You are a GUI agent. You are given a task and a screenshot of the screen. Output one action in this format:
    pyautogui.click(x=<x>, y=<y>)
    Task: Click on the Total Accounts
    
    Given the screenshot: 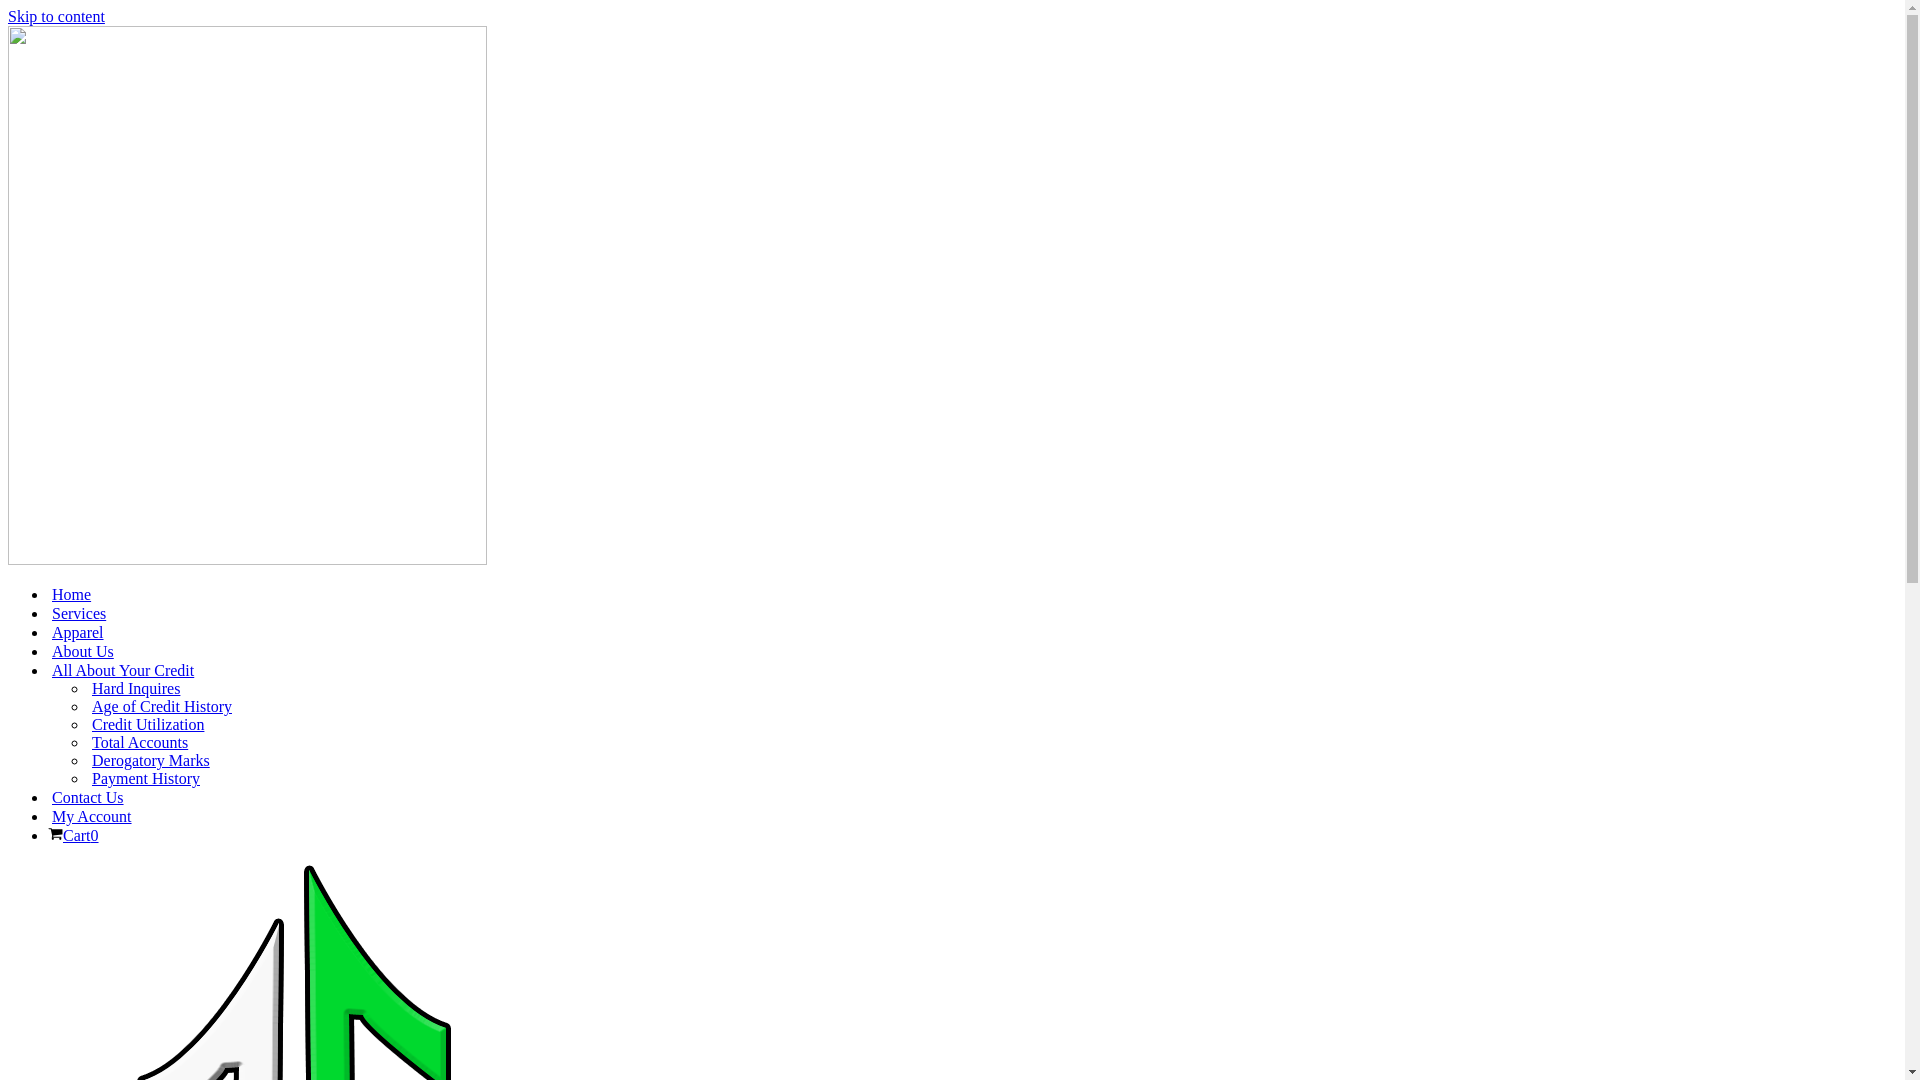 What is the action you would take?
    pyautogui.click(x=140, y=743)
    